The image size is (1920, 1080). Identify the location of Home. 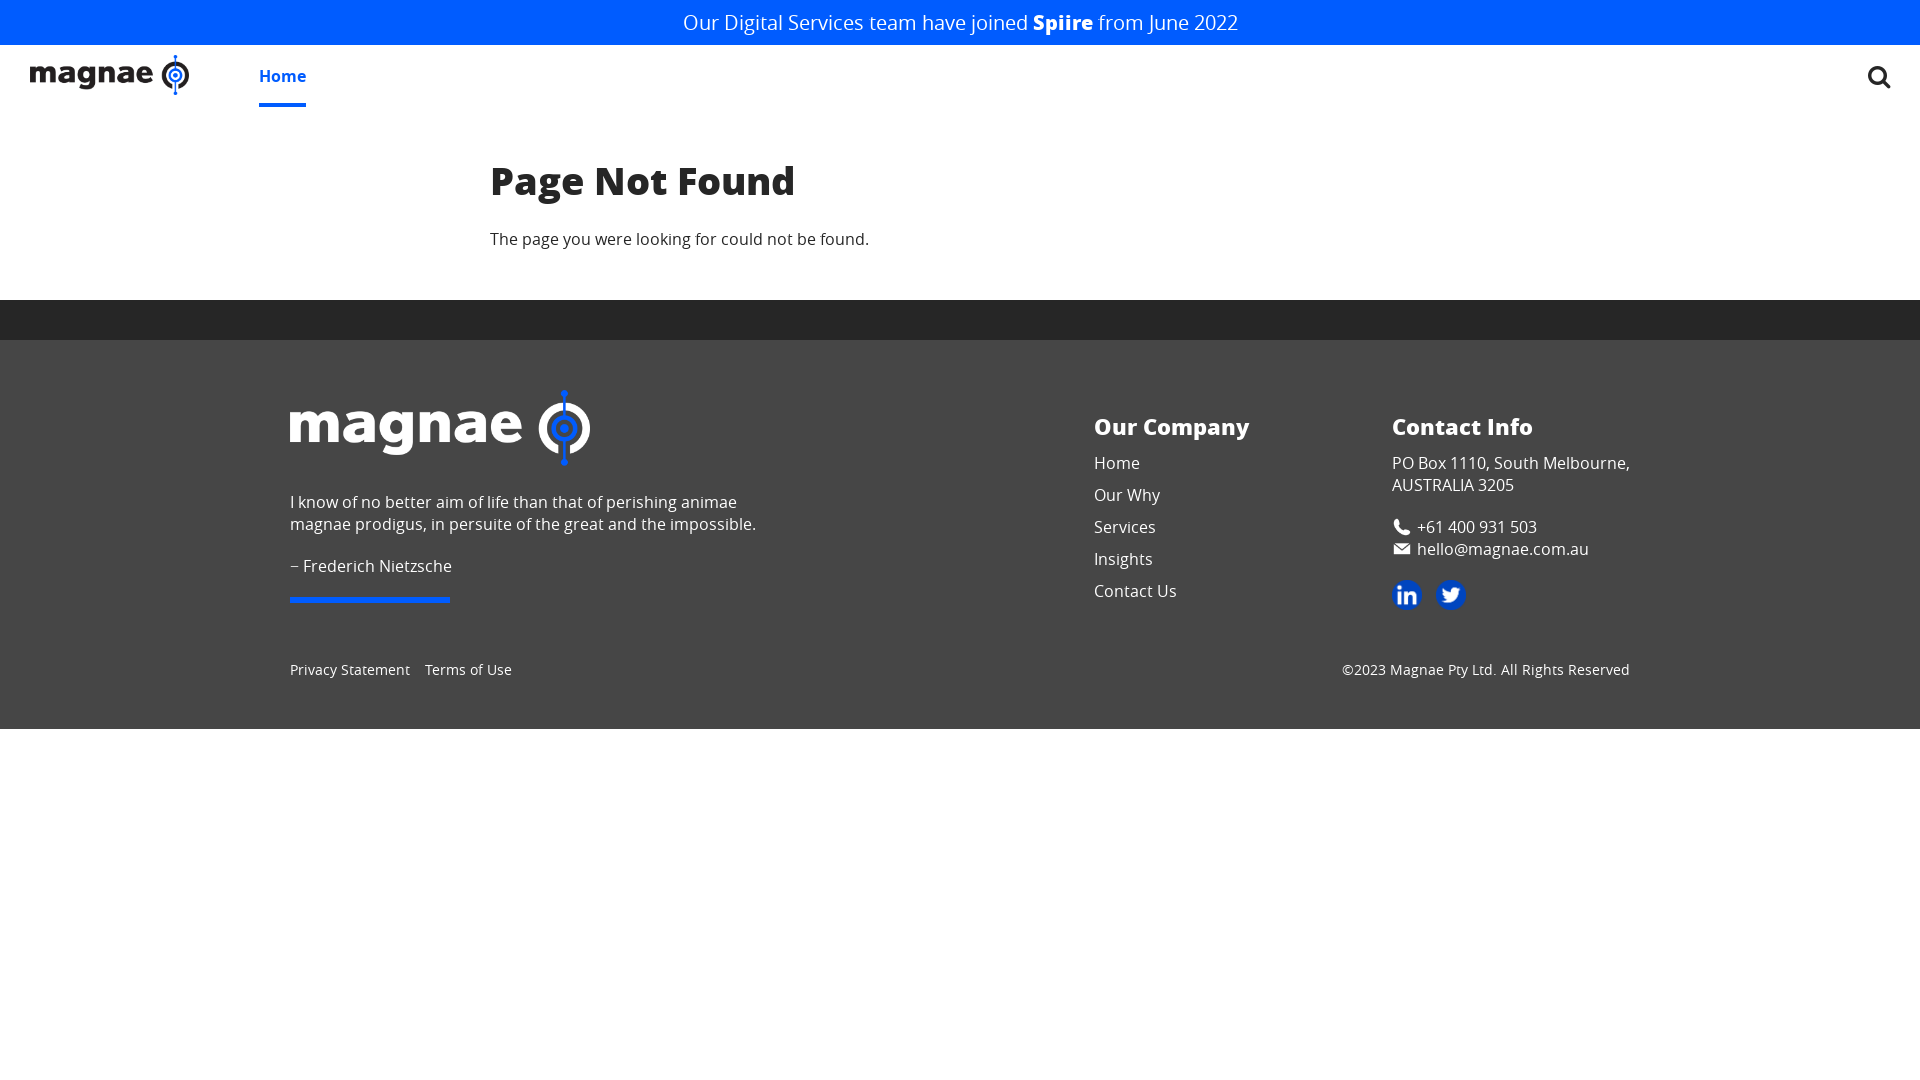
(282, 76).